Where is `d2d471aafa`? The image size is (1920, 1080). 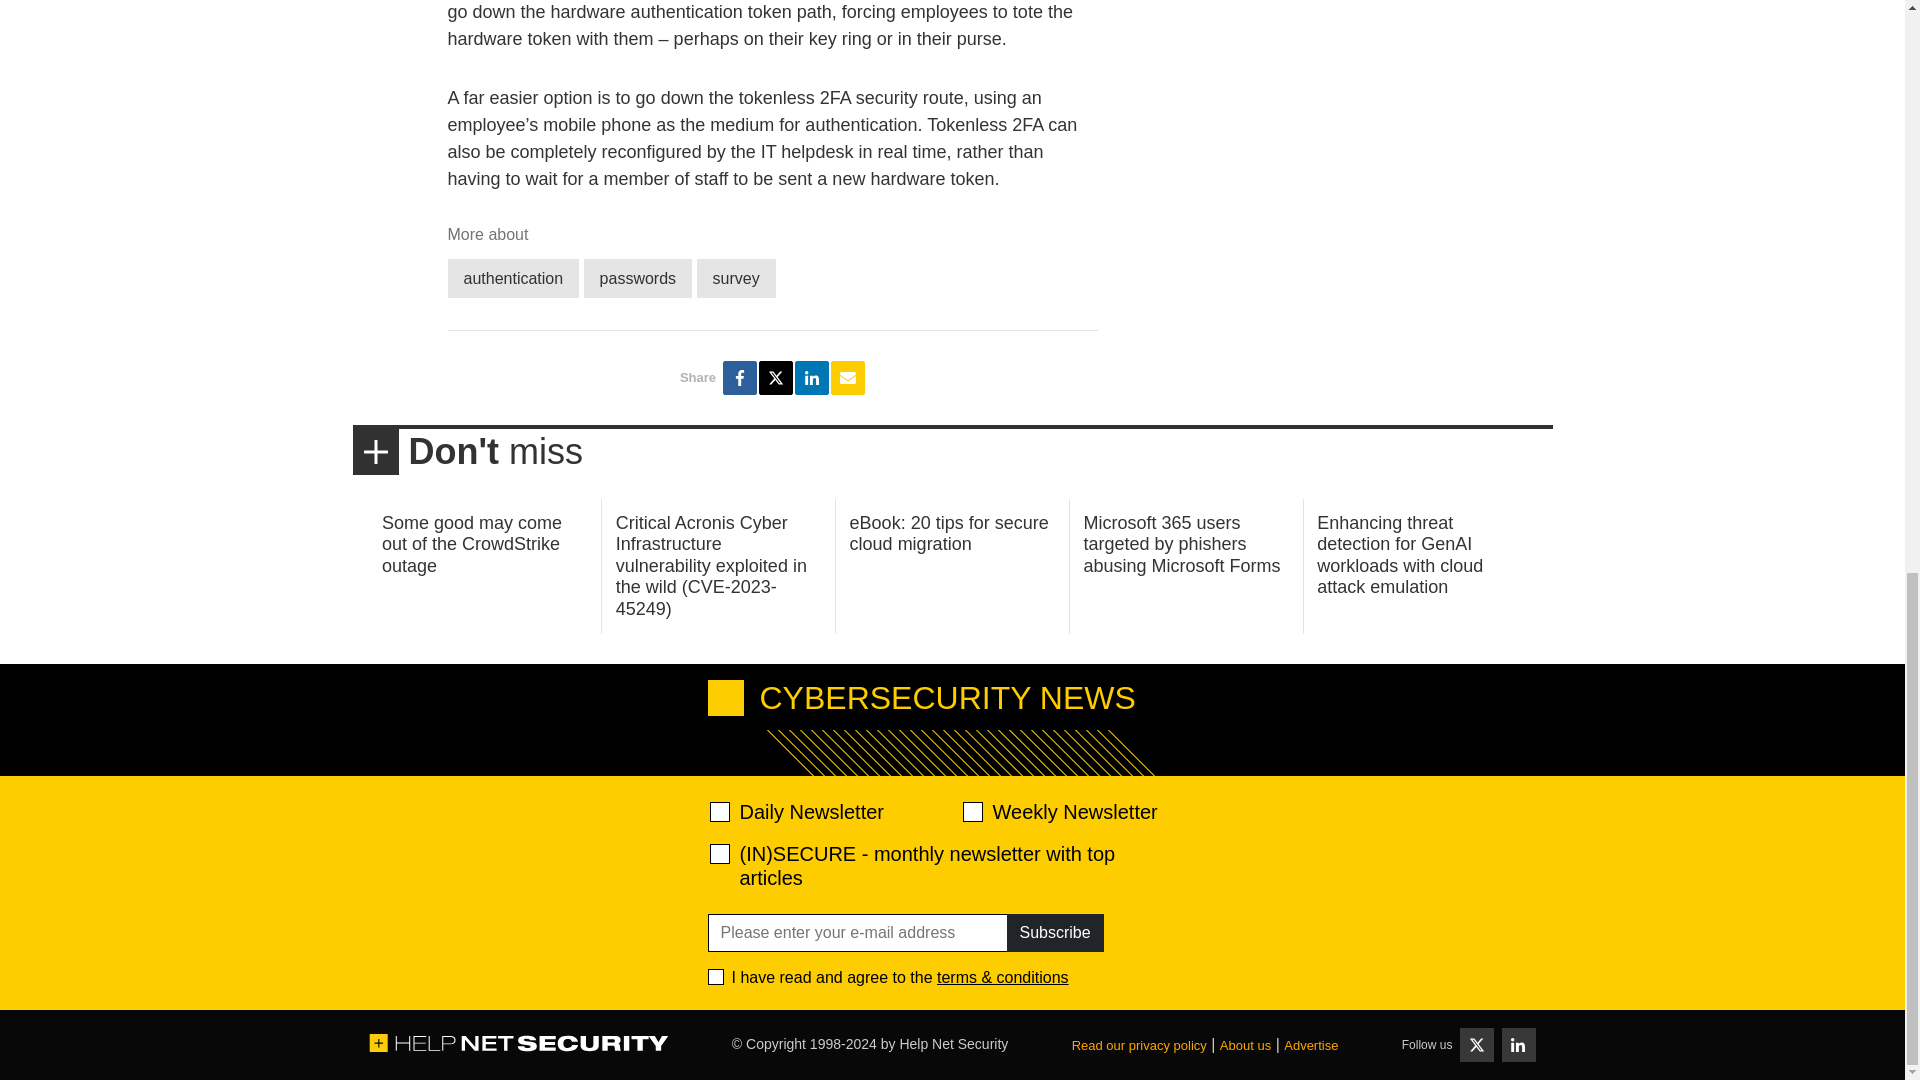
d2d471aafa is located at coordinates (971, 812).